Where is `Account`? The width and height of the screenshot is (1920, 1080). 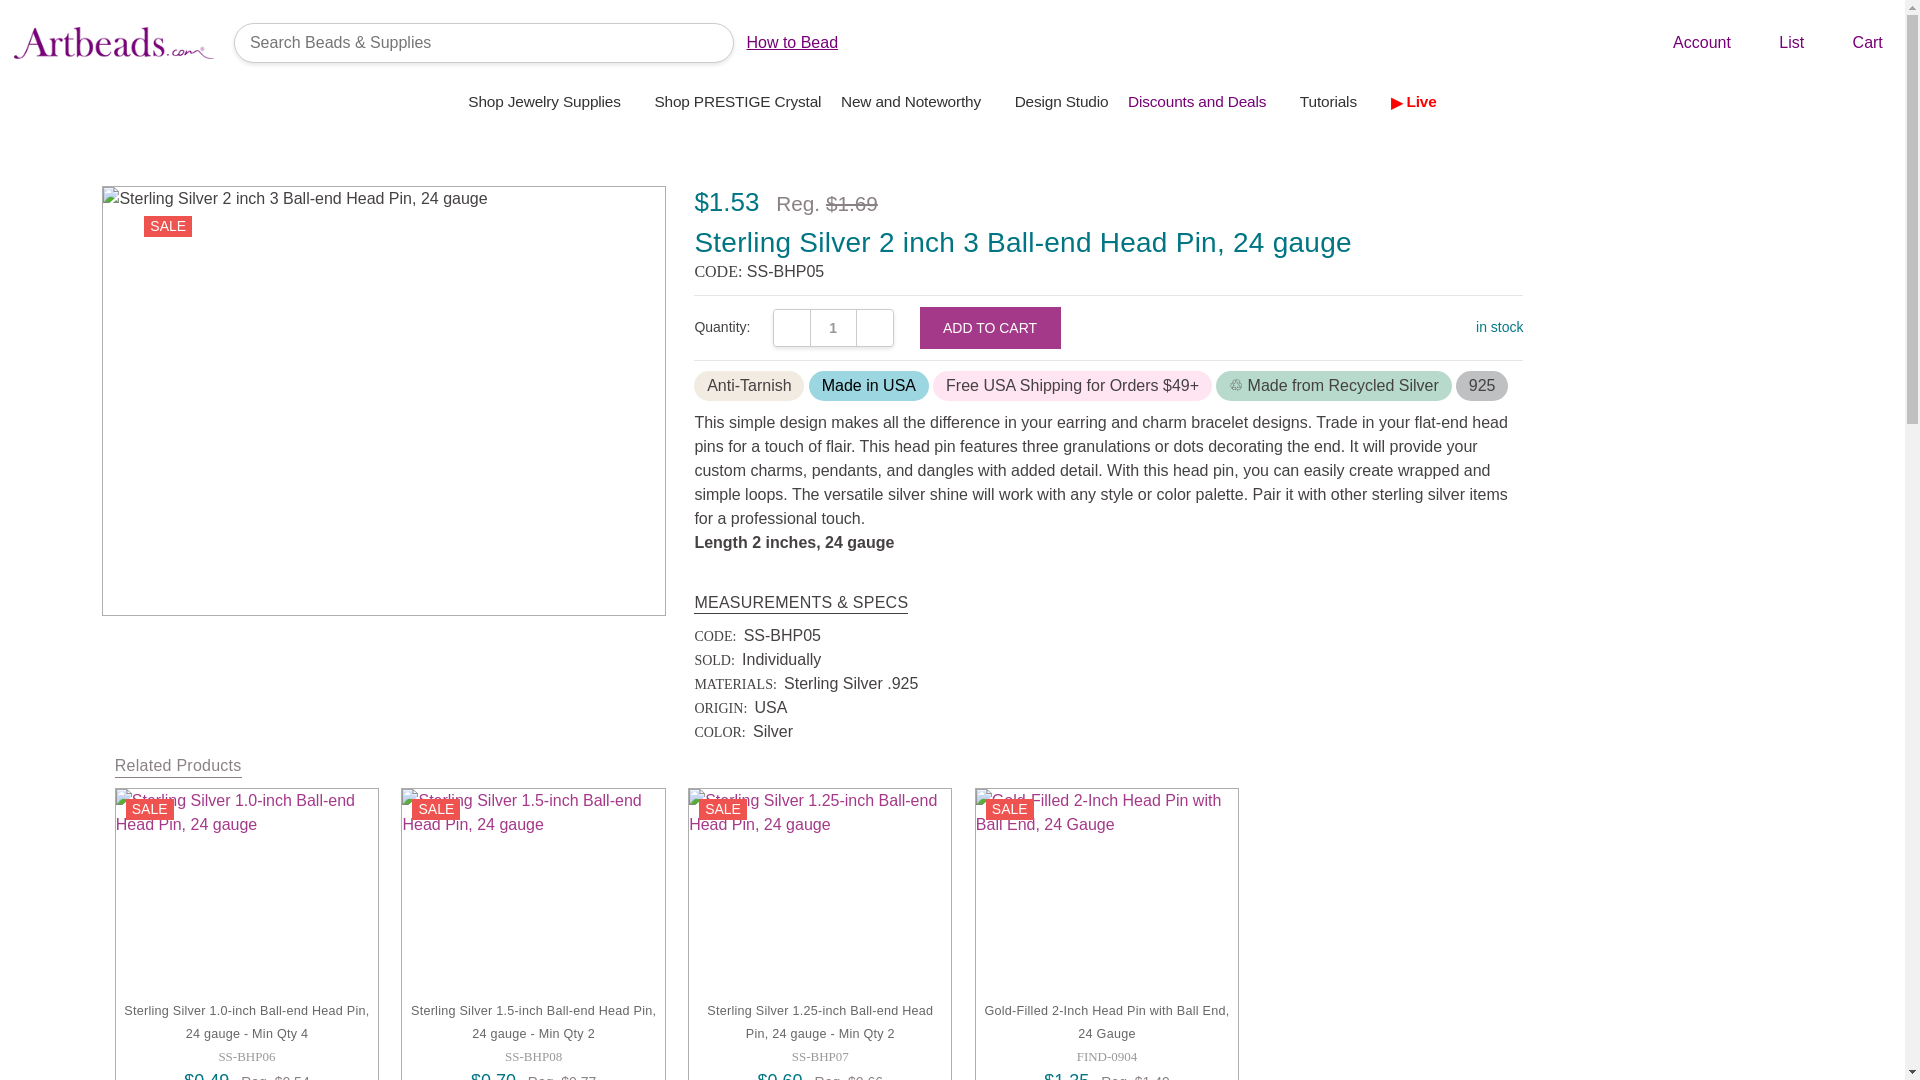 Account is located at coordinates (1686, 43).